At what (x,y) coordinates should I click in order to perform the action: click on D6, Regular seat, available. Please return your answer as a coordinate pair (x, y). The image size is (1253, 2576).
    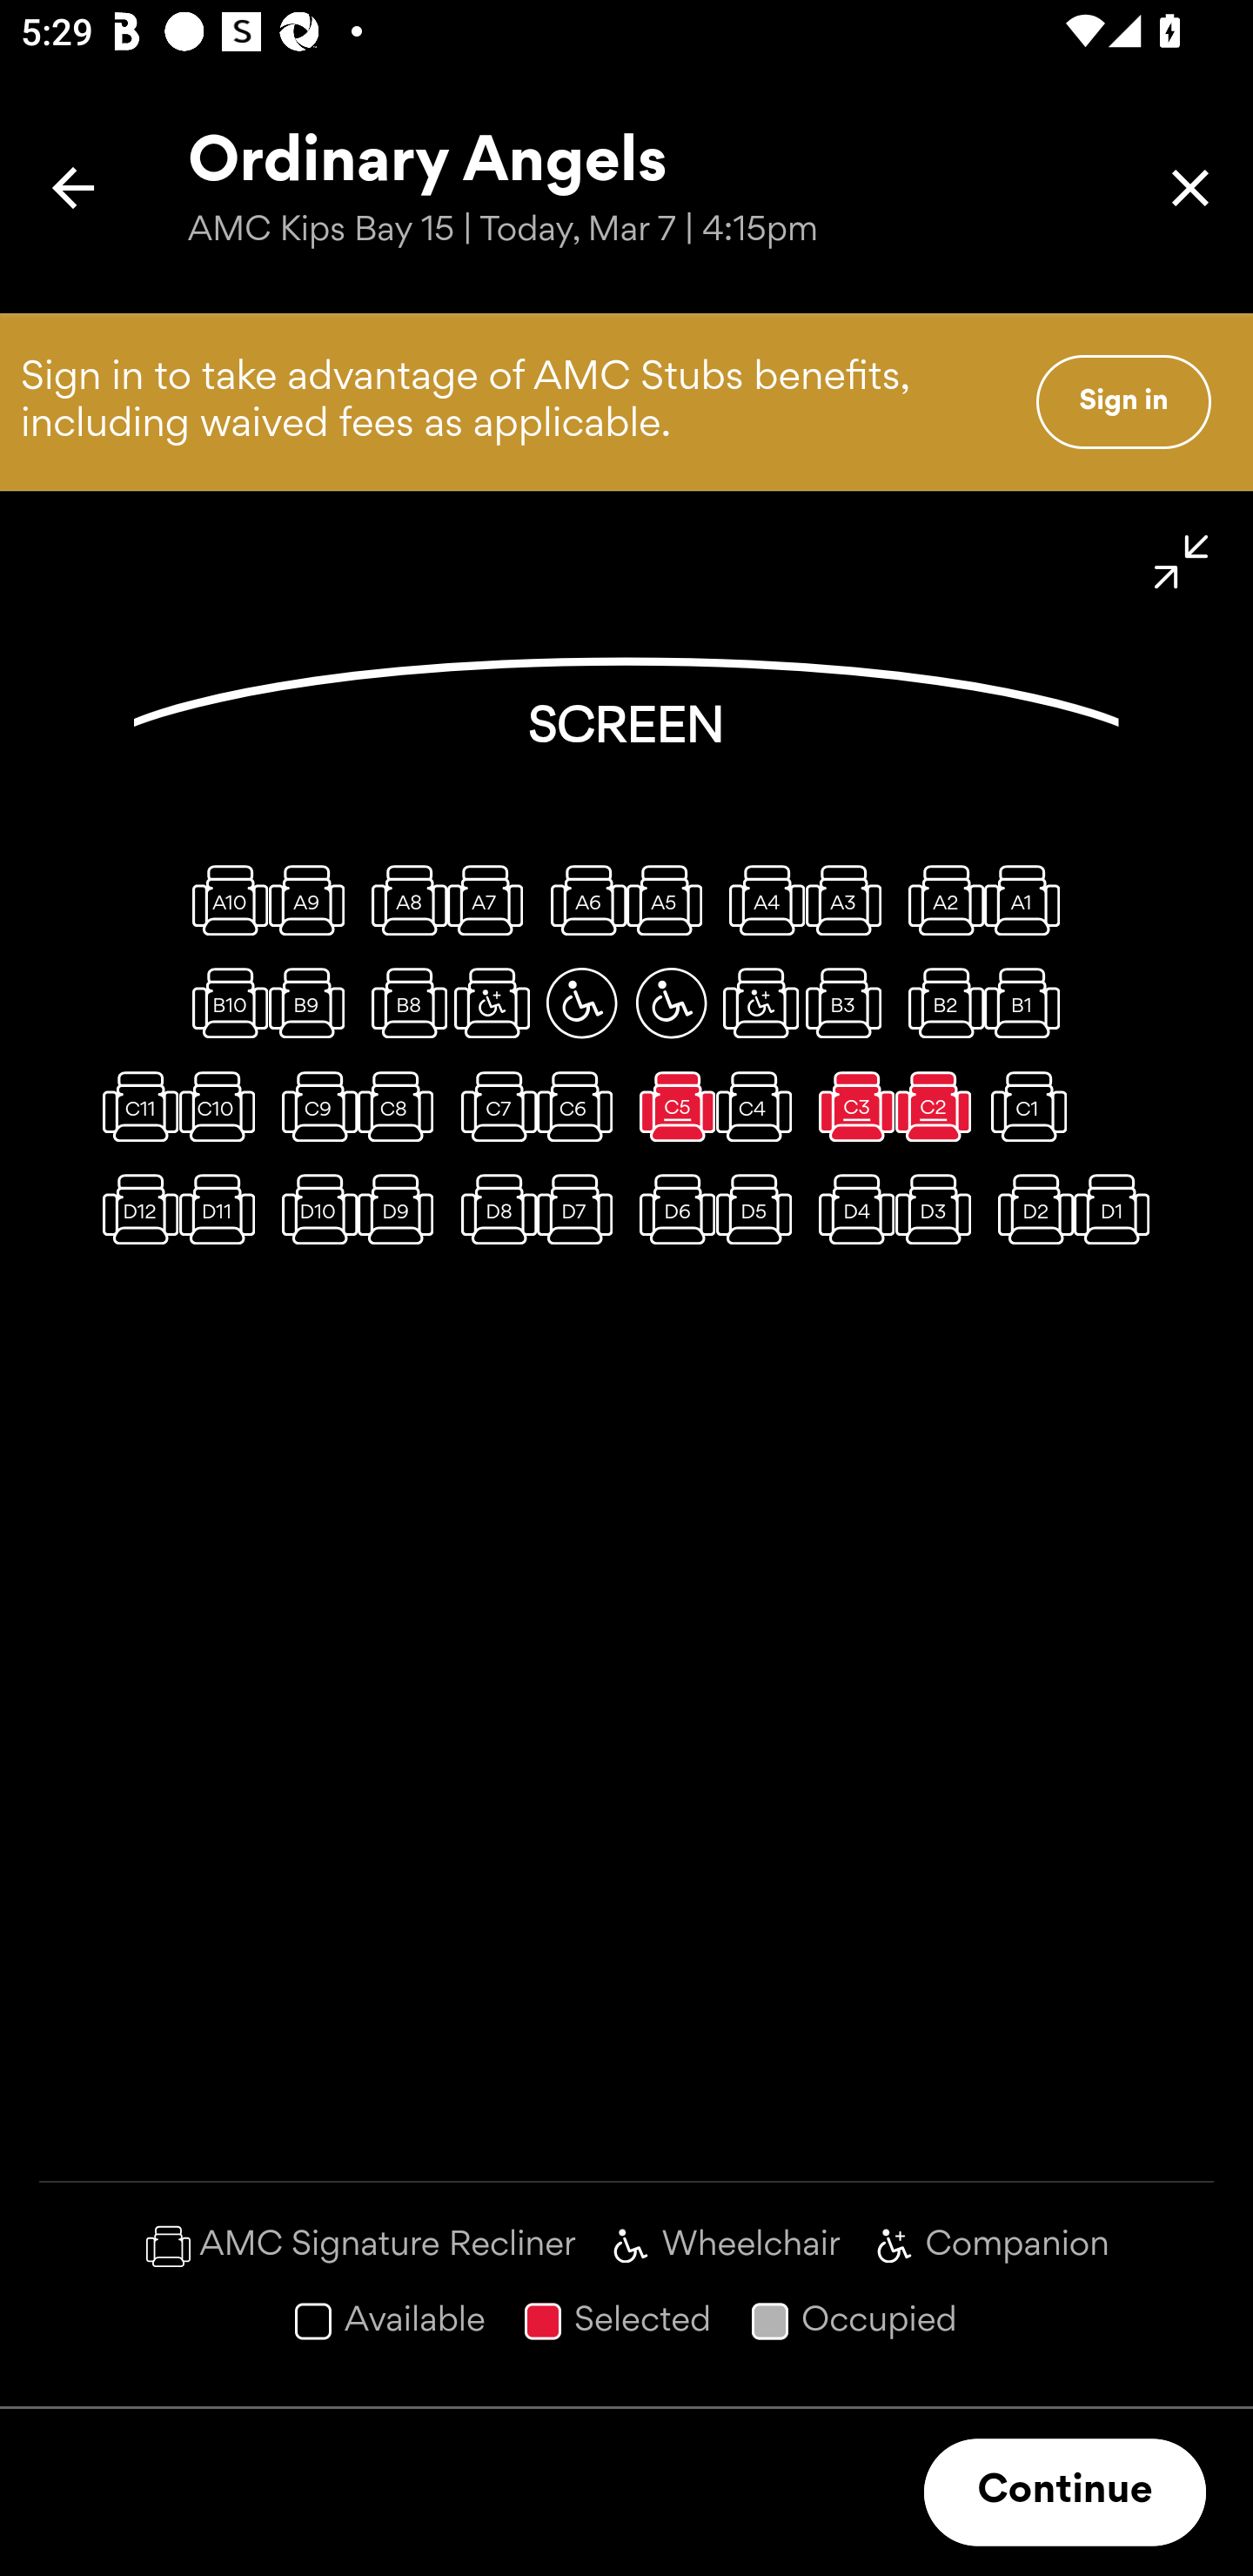
    Looking at the image, I should click on (672, 1210).